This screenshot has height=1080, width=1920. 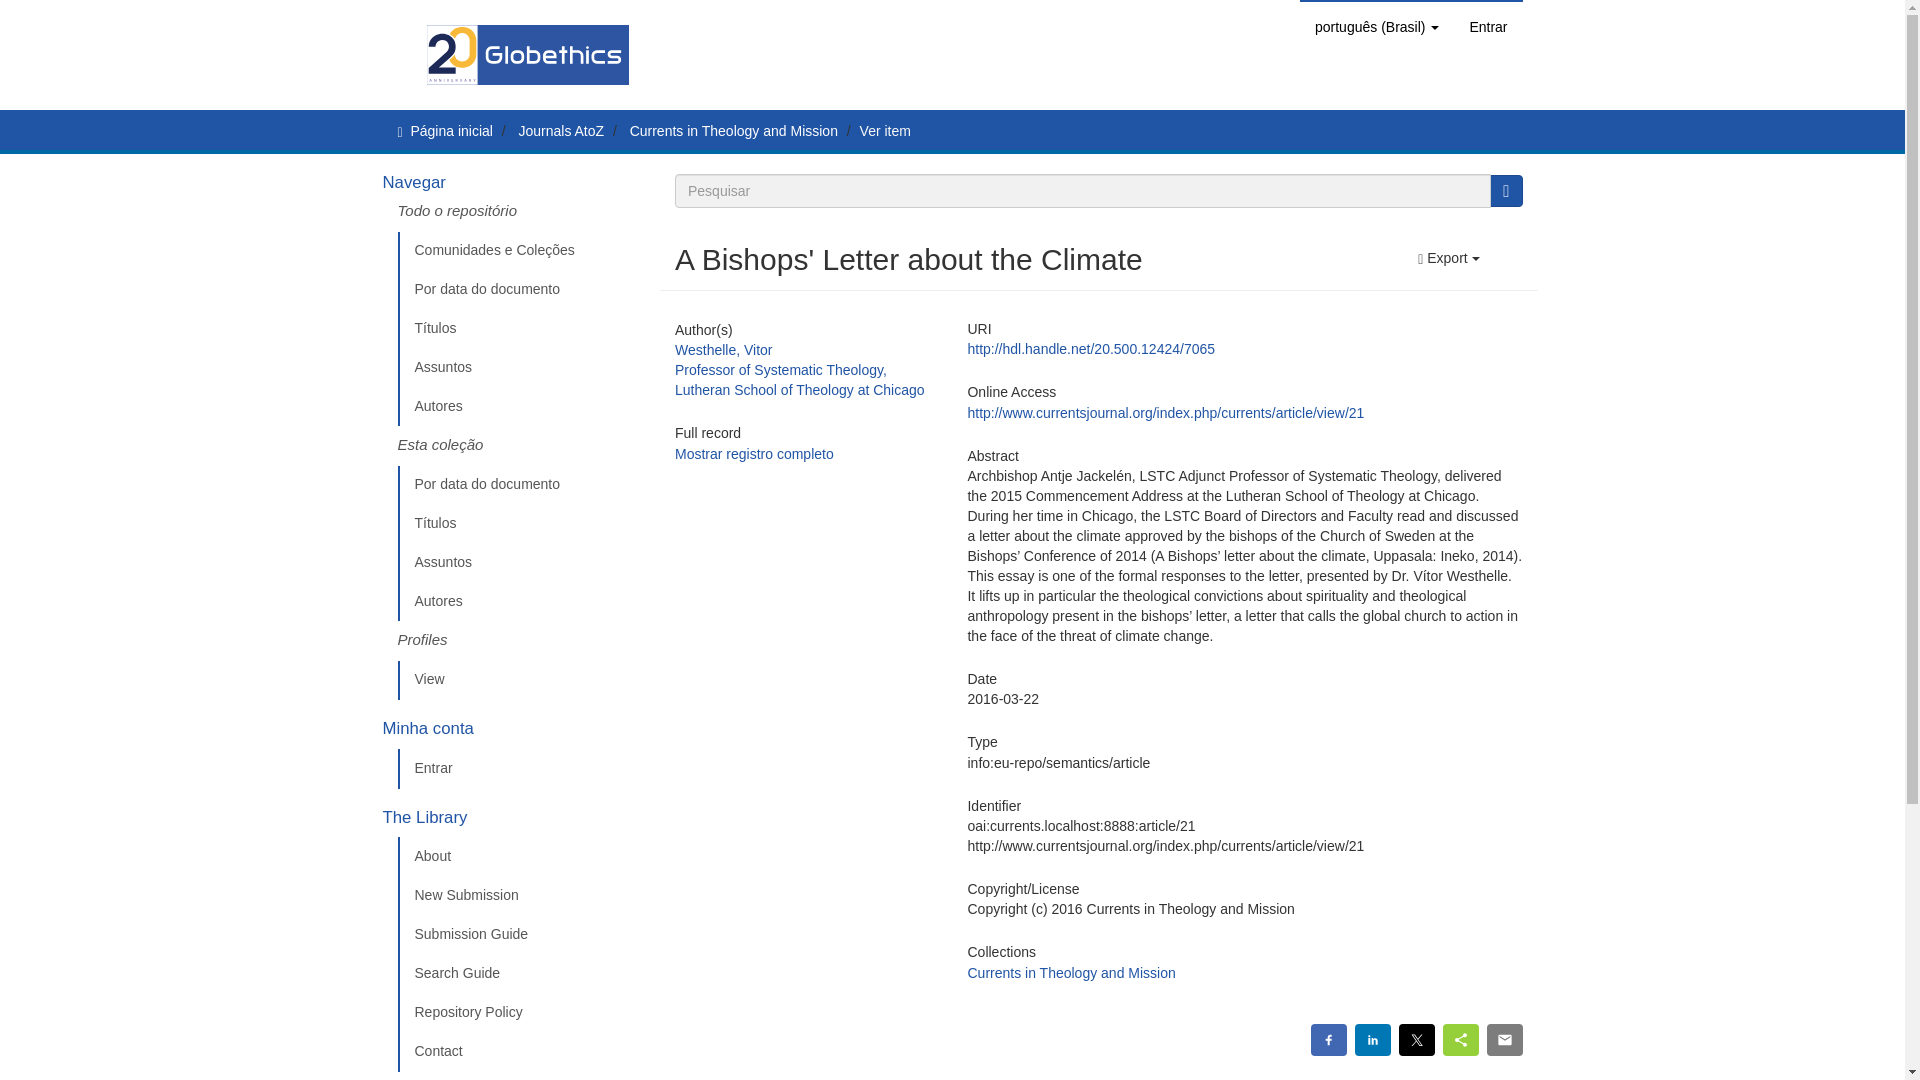 What do you see at coordinates (521, 406) in the screenshot?
I see `Autores` at bounding box center [521, 406].